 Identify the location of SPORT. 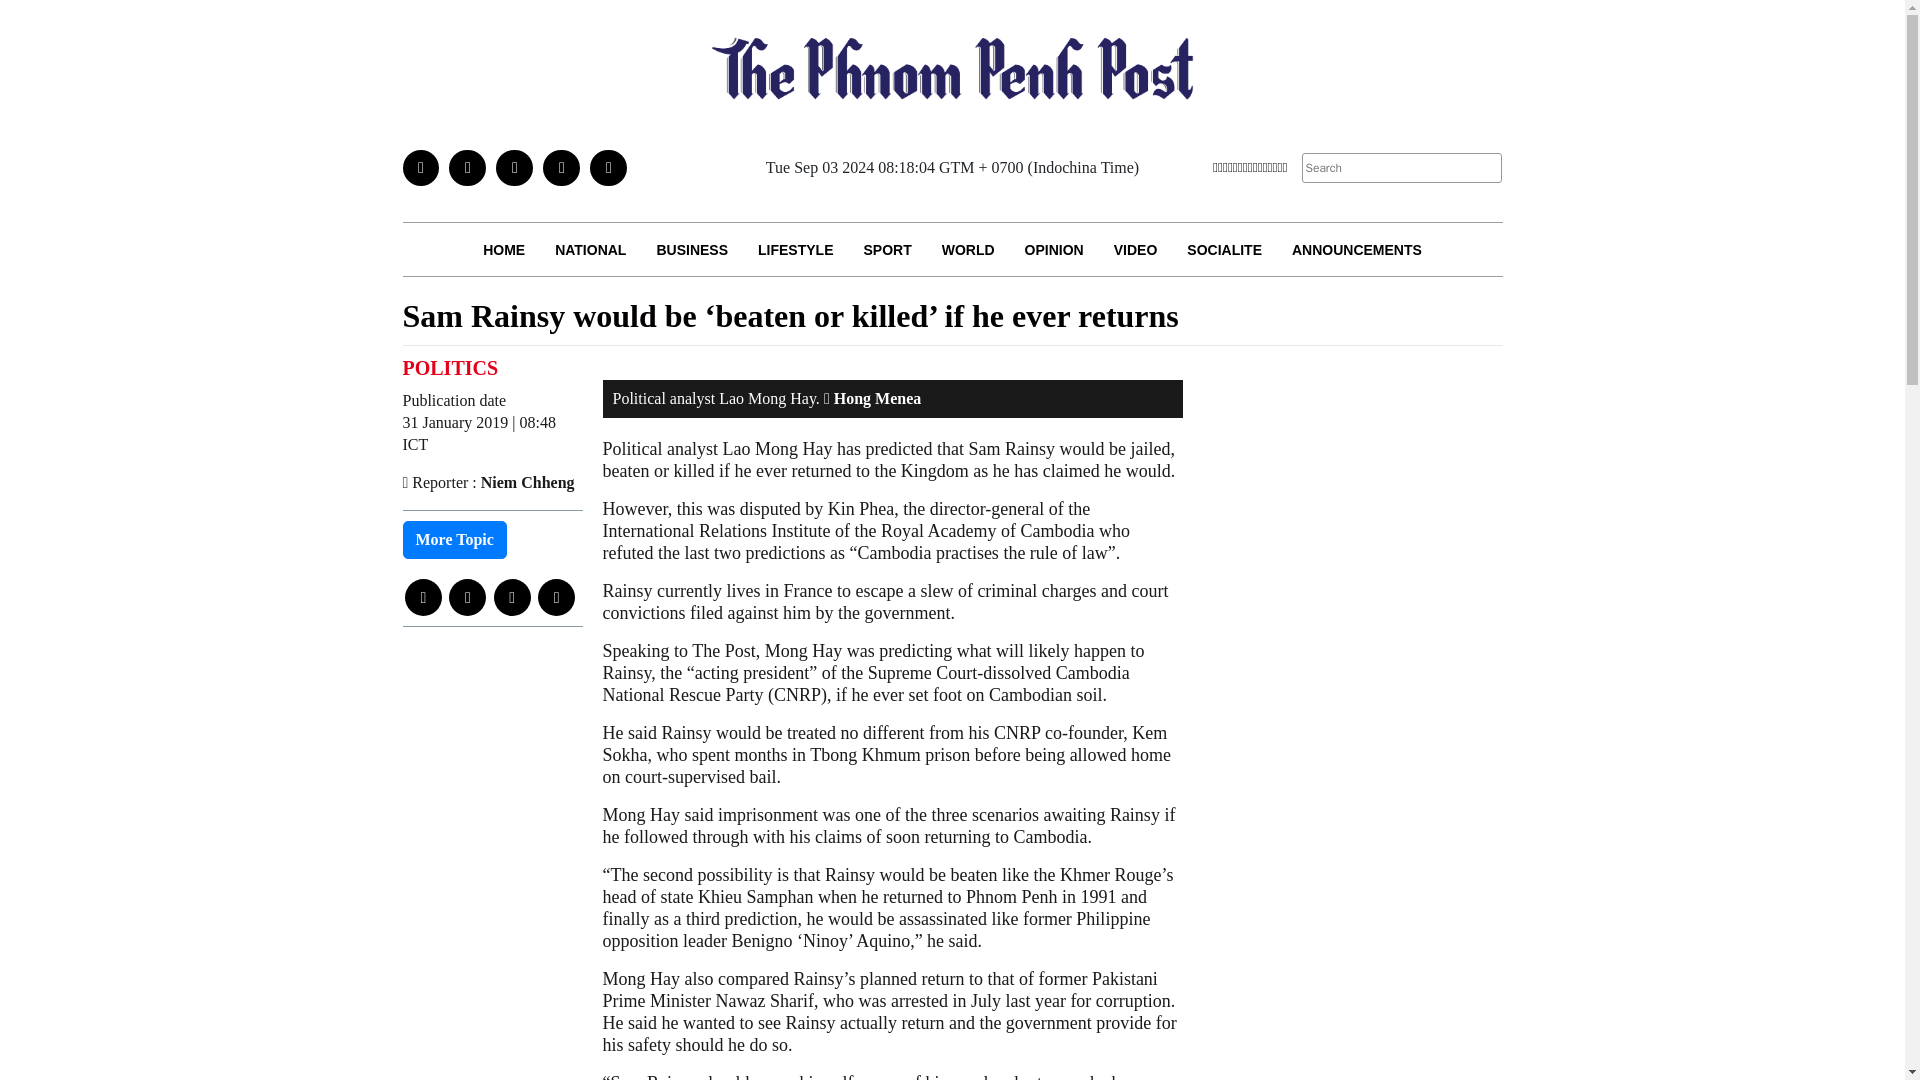
(886, 249).